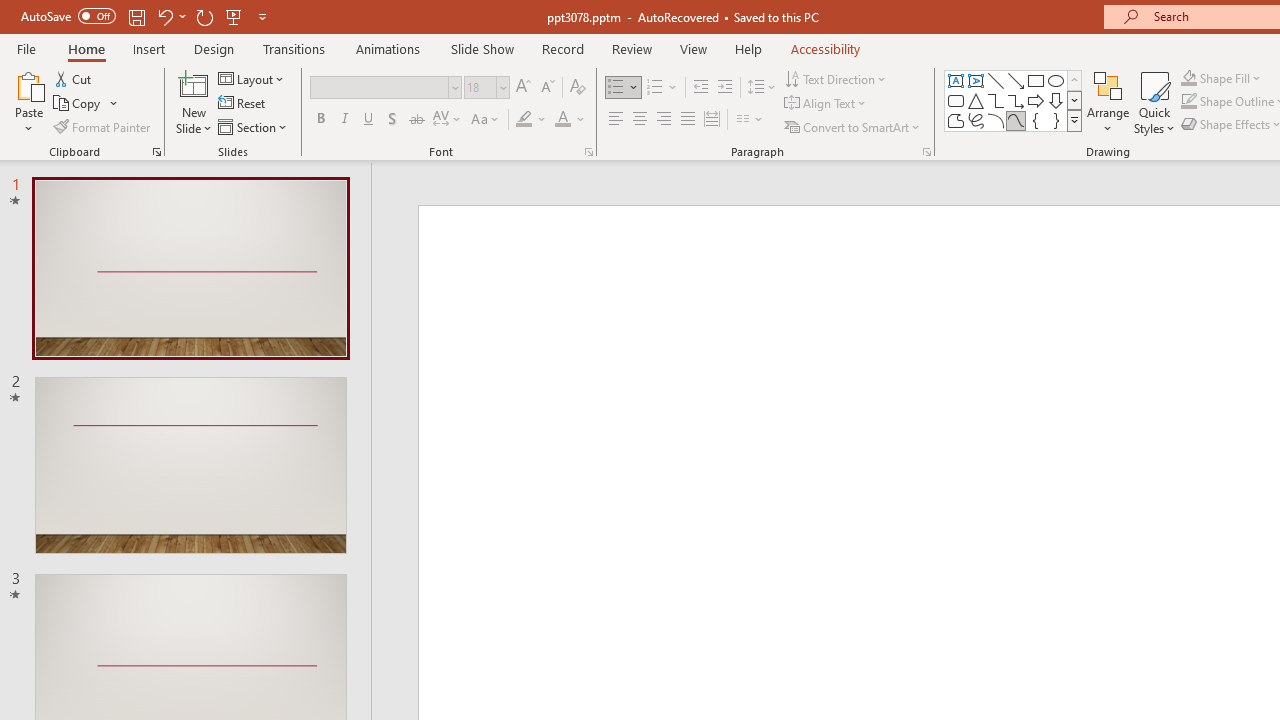 The height and width of the screenshot is (720, 1280). Describe the element at coordinates (252, 78) in the screenshot. I see `Layout` at that location.